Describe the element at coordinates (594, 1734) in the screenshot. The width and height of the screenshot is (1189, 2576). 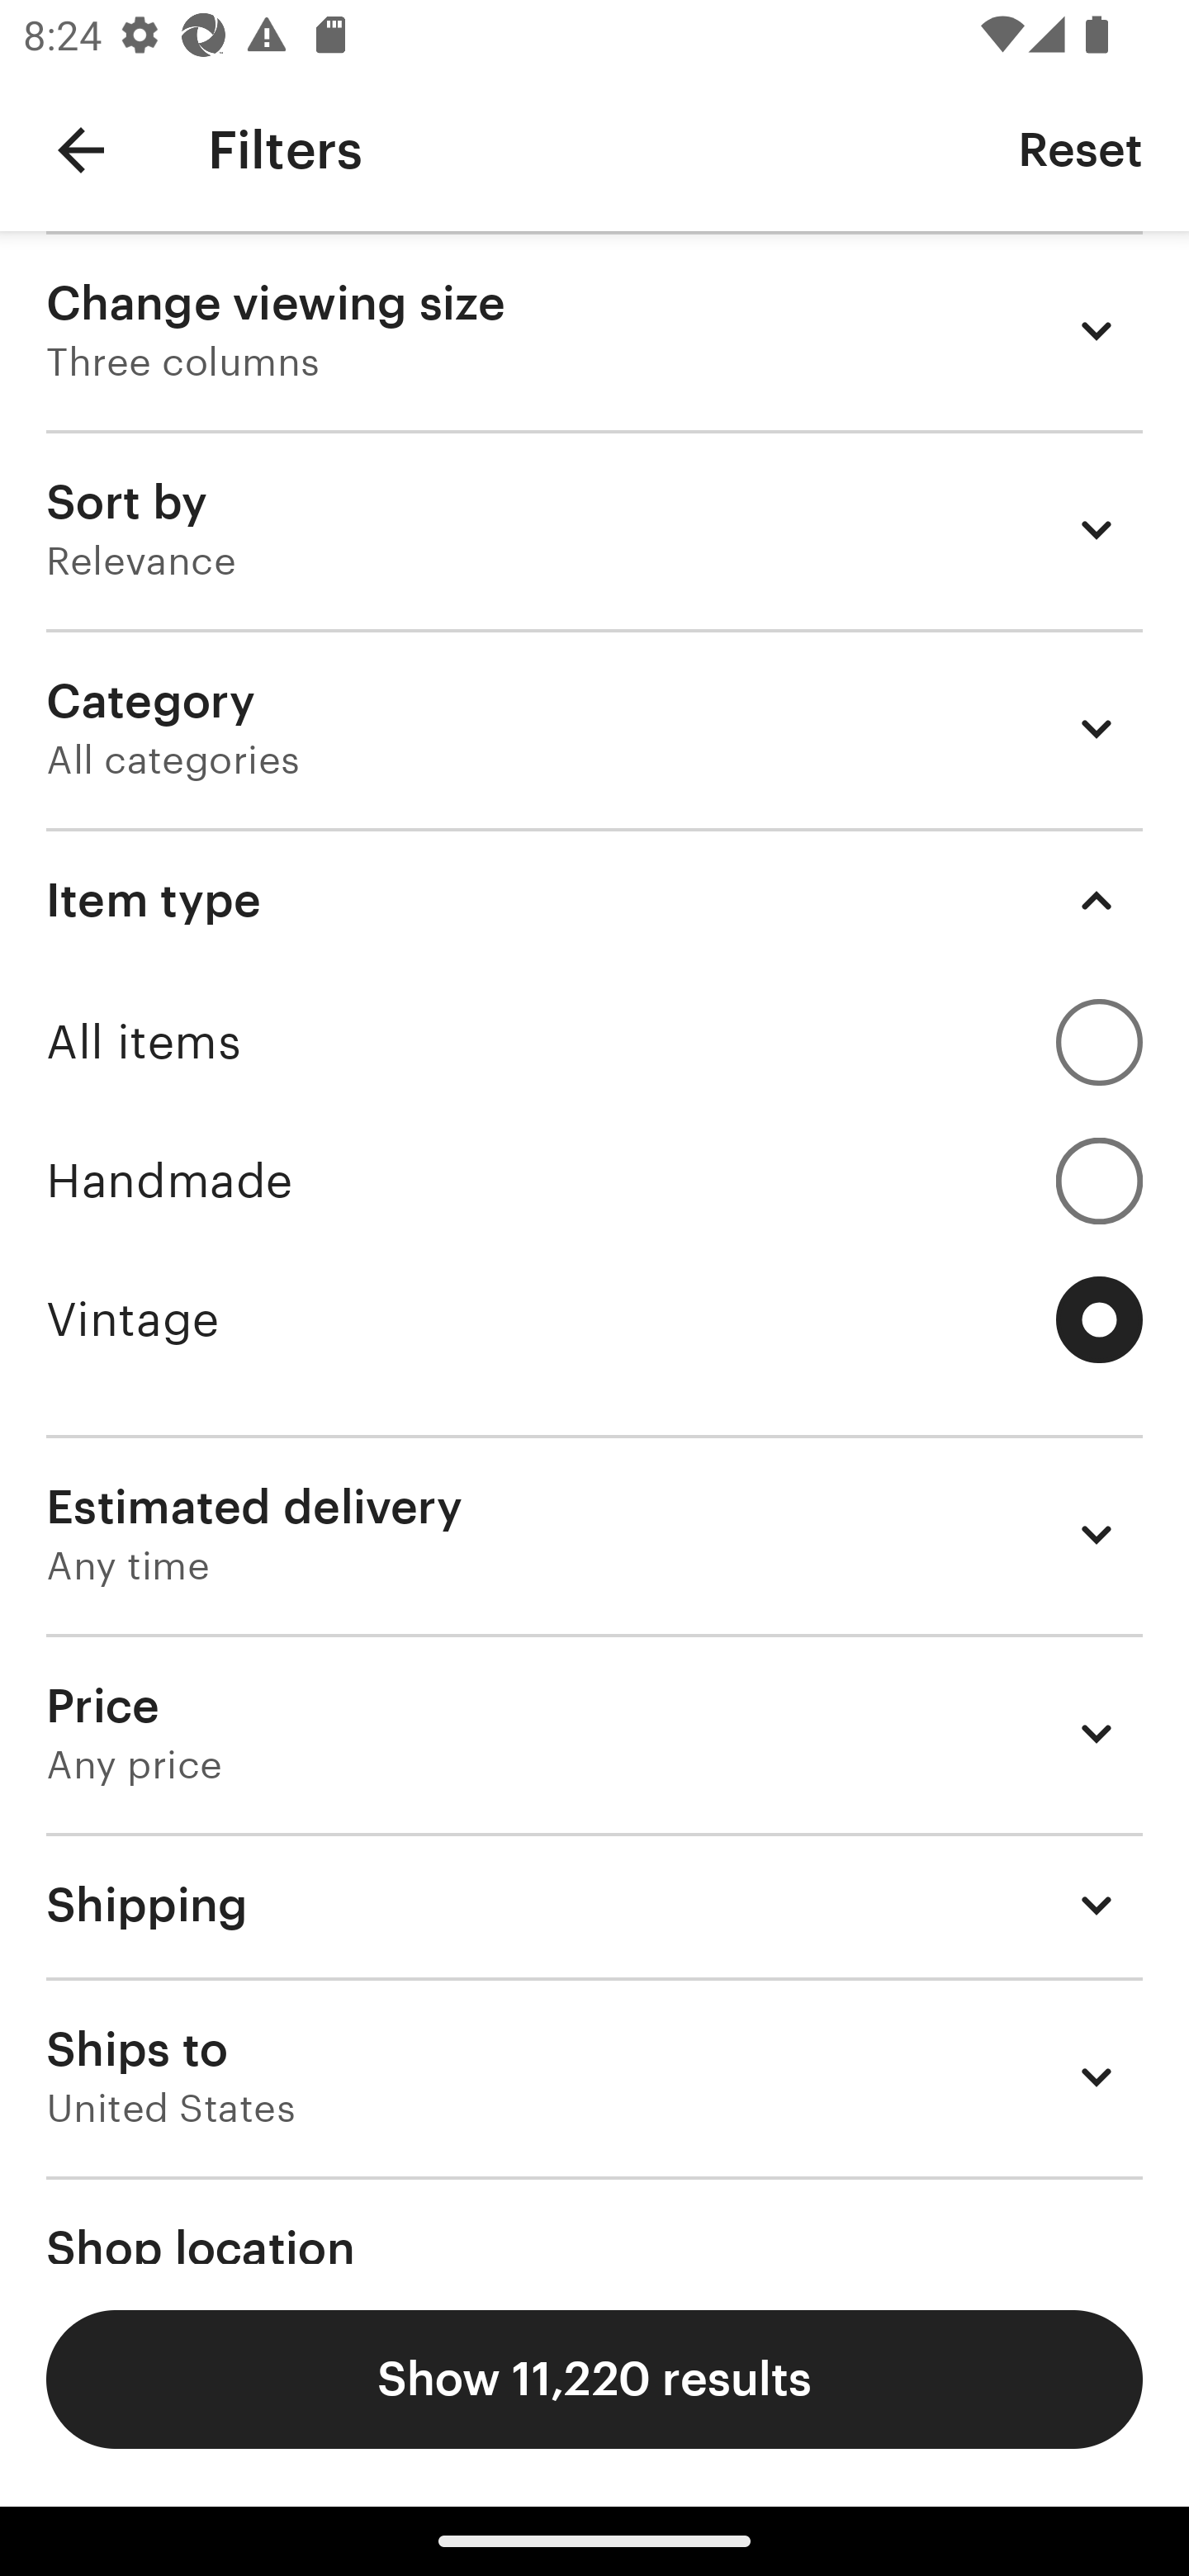
I see `Price Any price` at that location.